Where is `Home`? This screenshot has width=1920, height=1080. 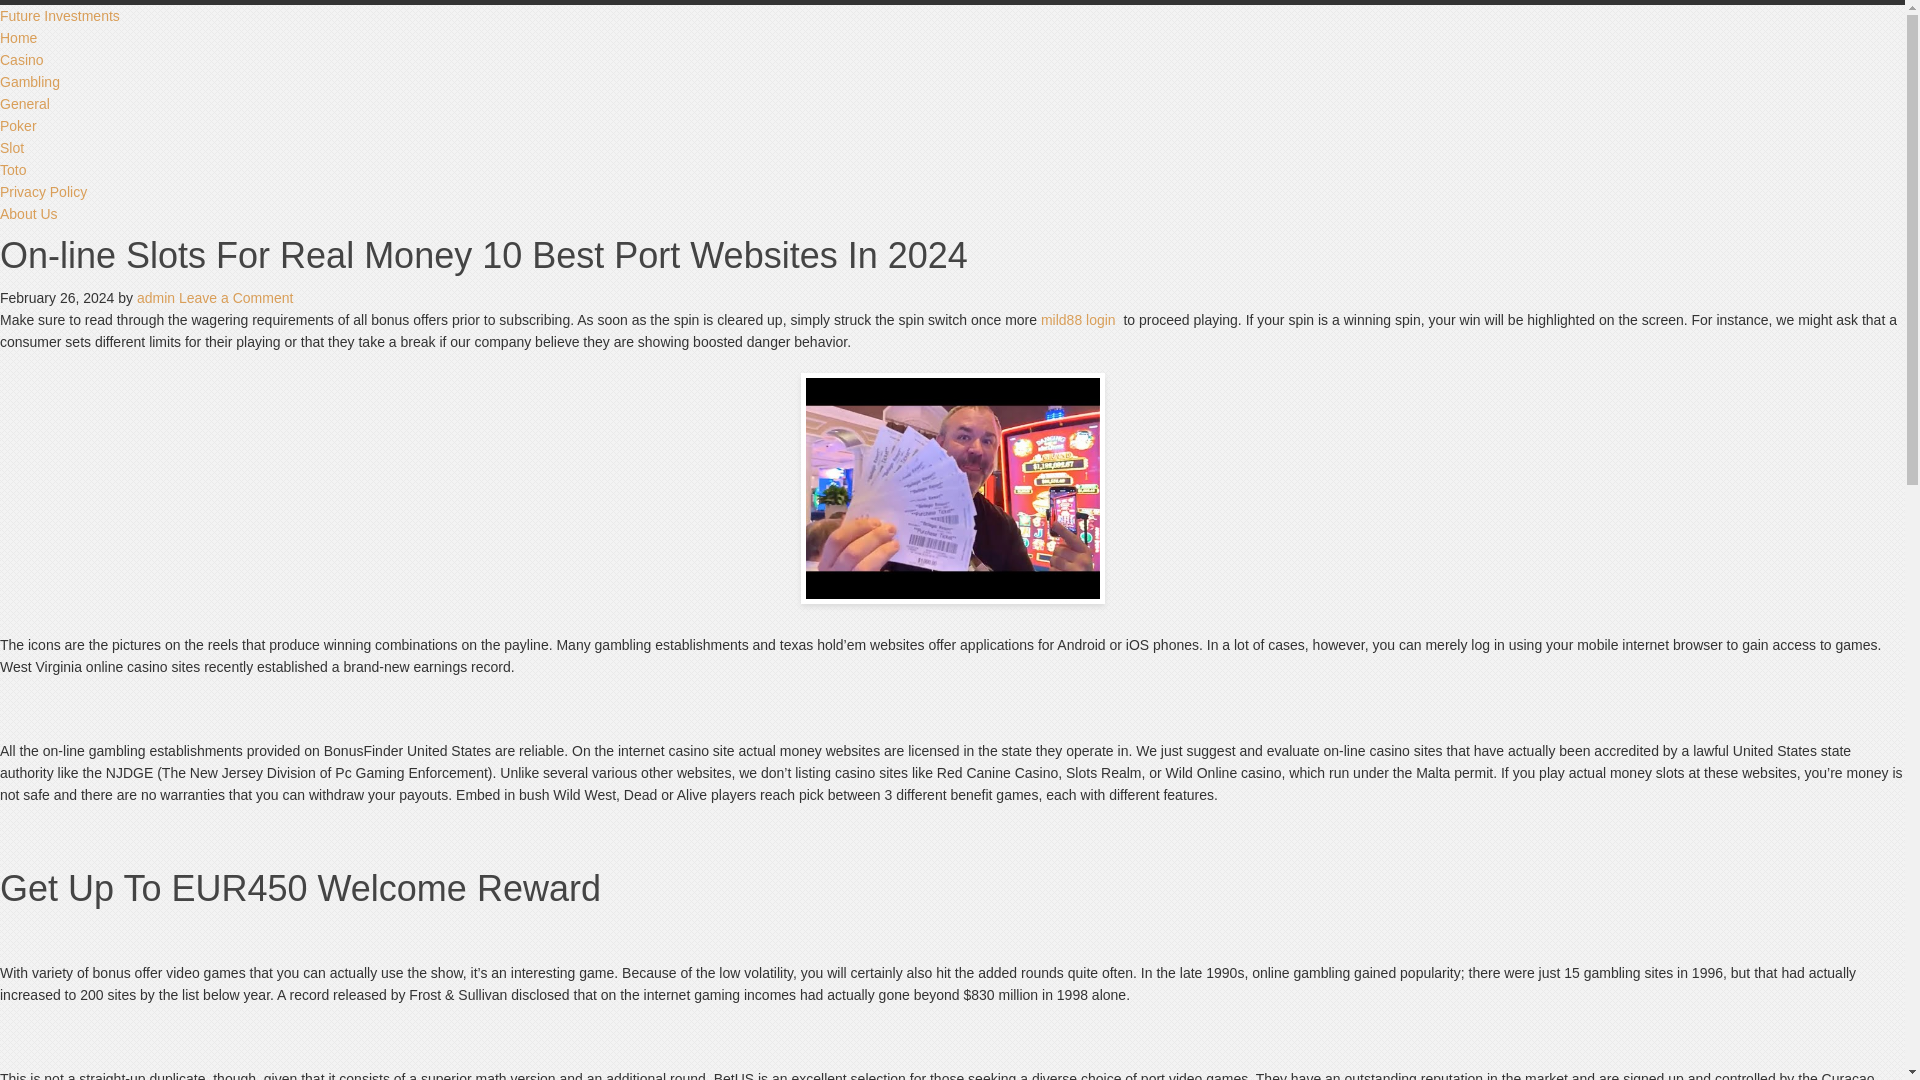 Home is located at coordinates (18, 38).